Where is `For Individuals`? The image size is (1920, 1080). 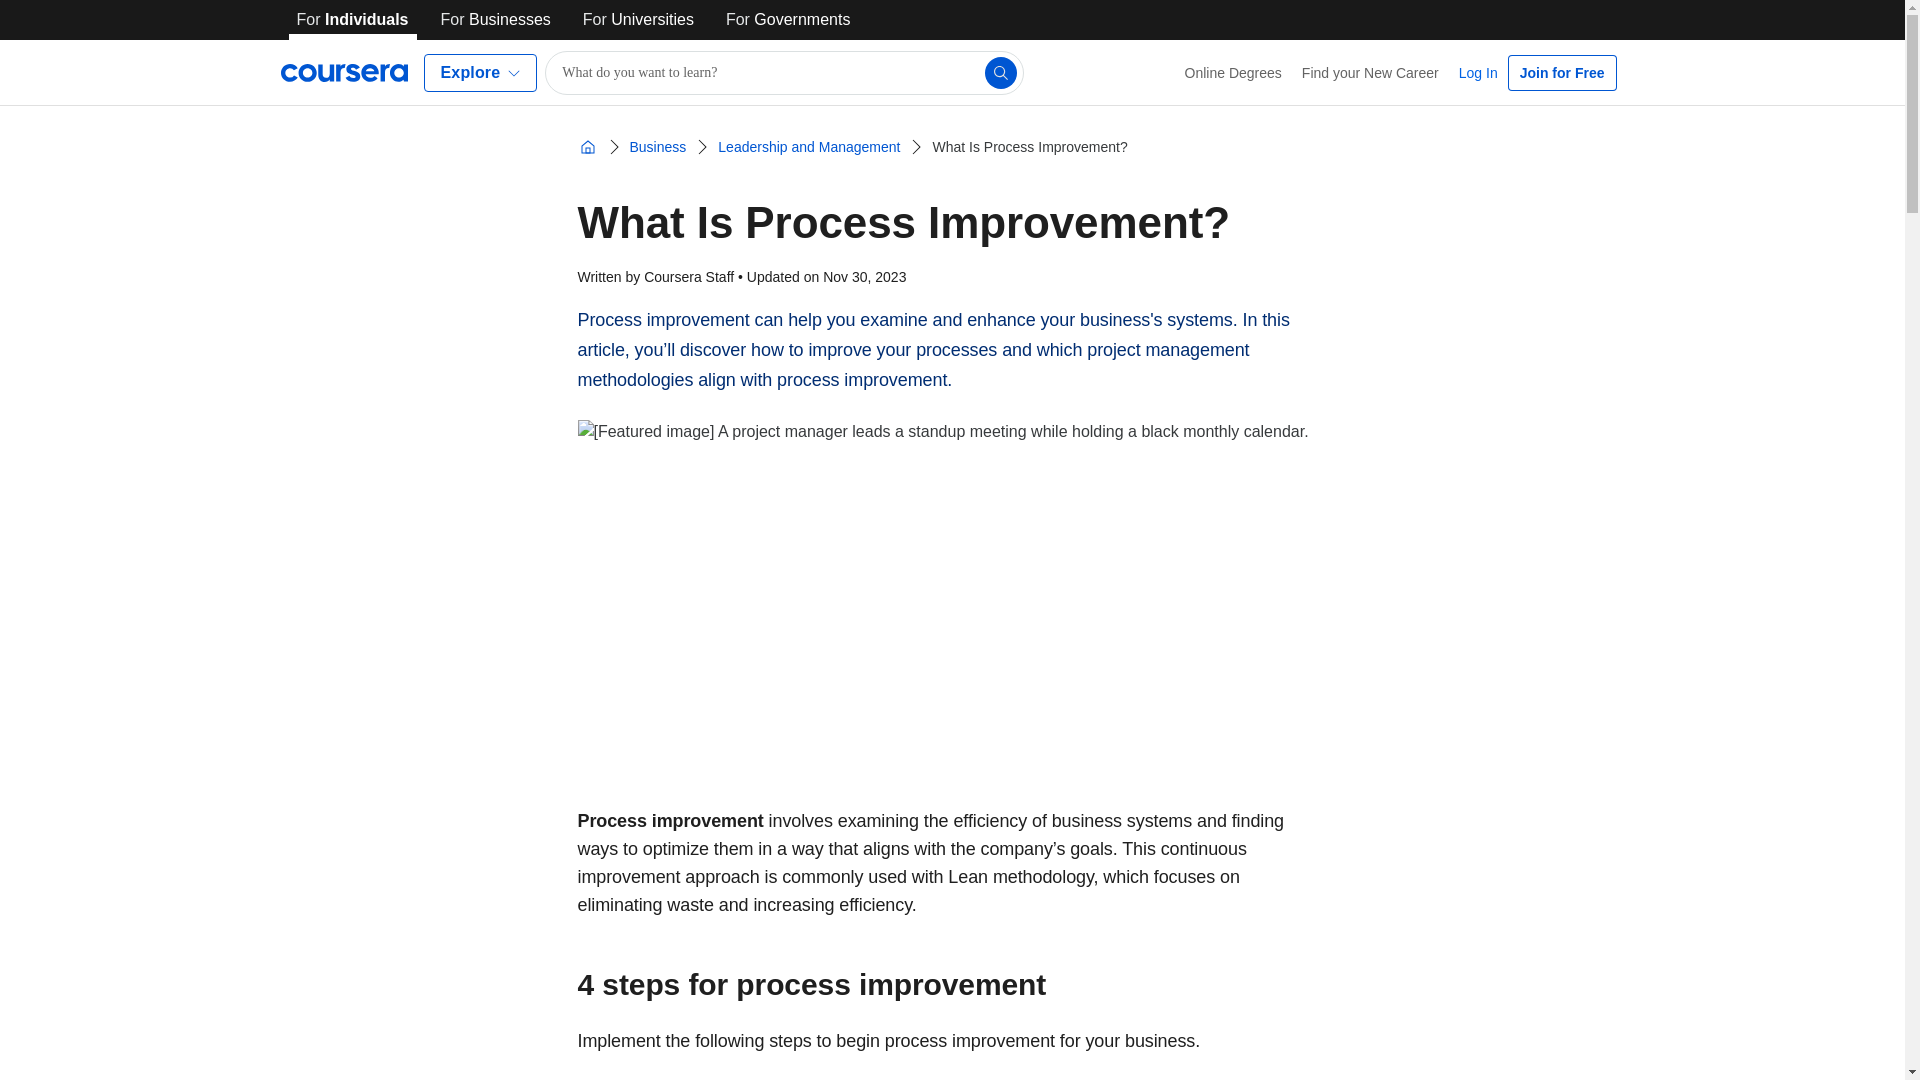 For Individuals is located at coordinates (352, 20).